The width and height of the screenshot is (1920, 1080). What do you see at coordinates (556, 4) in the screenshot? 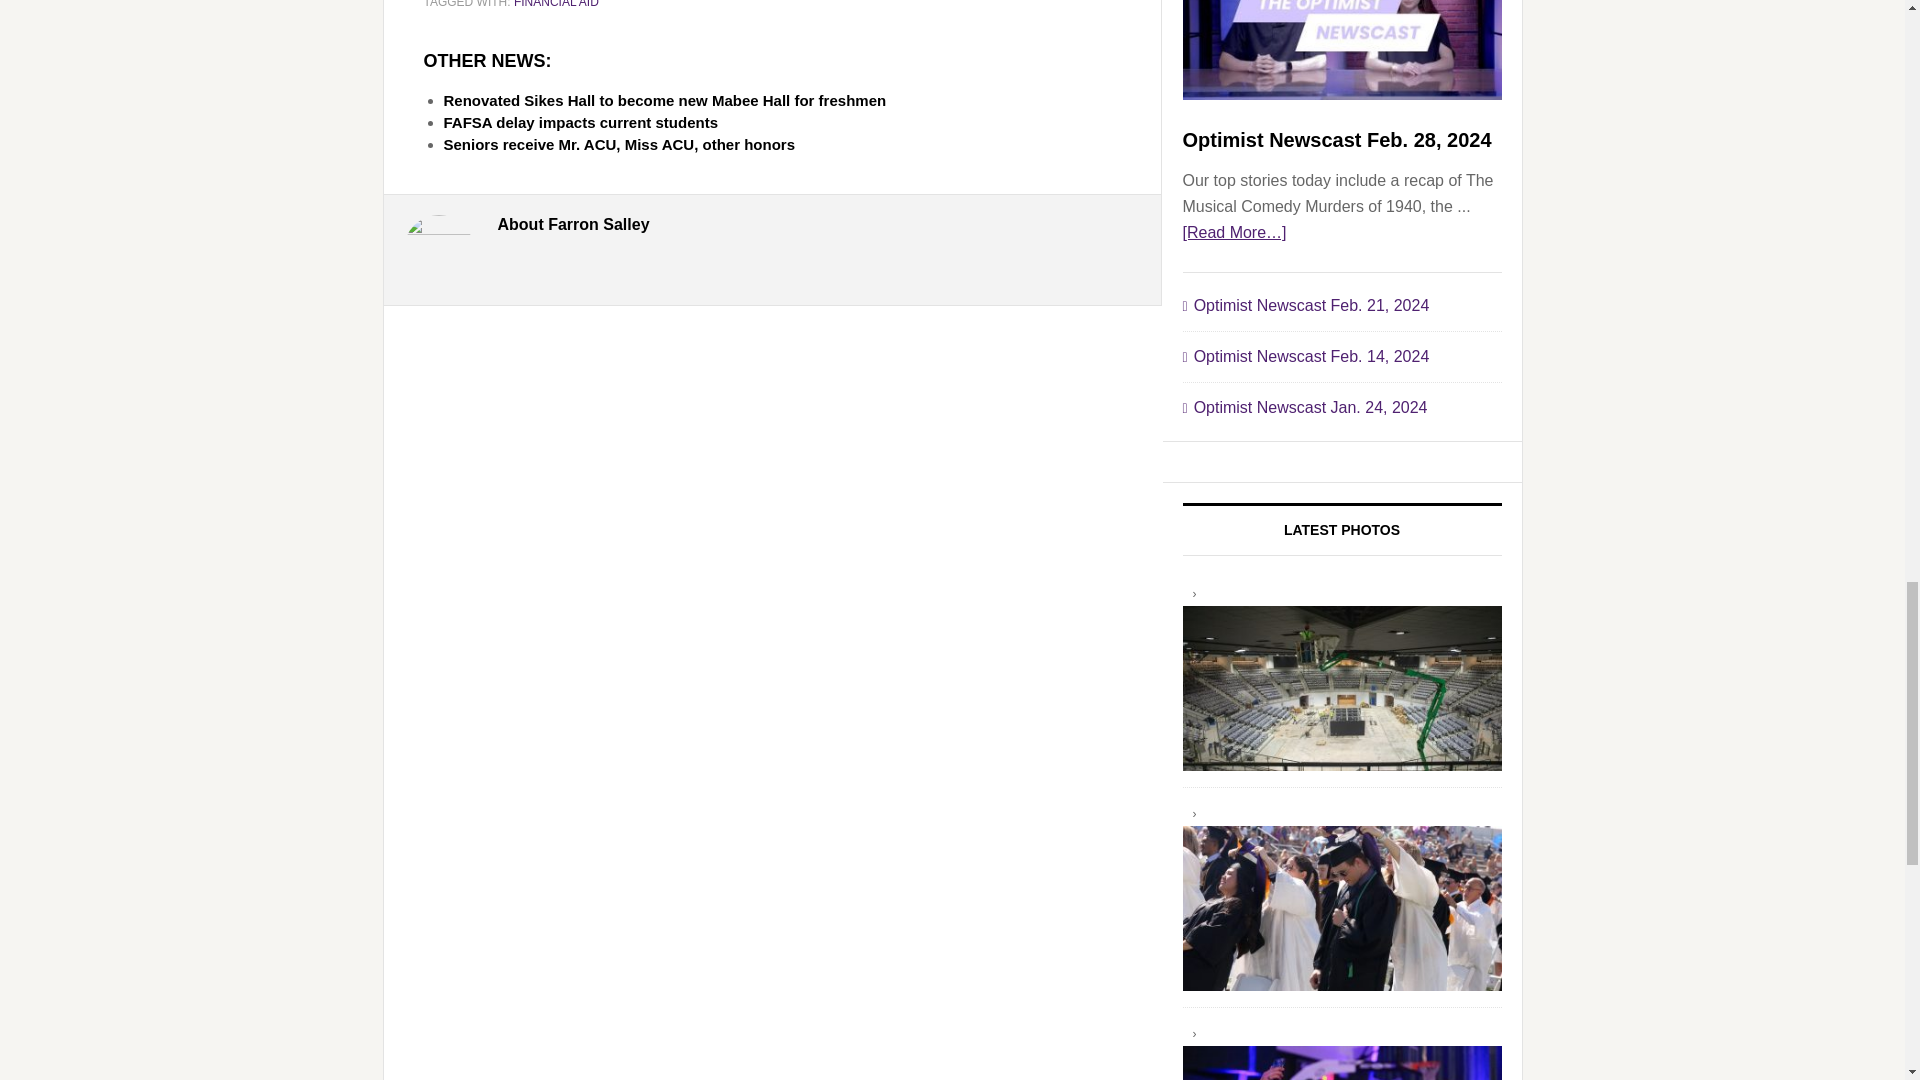
I see `FINANCIAL AID` at bounding box center [556, 4].